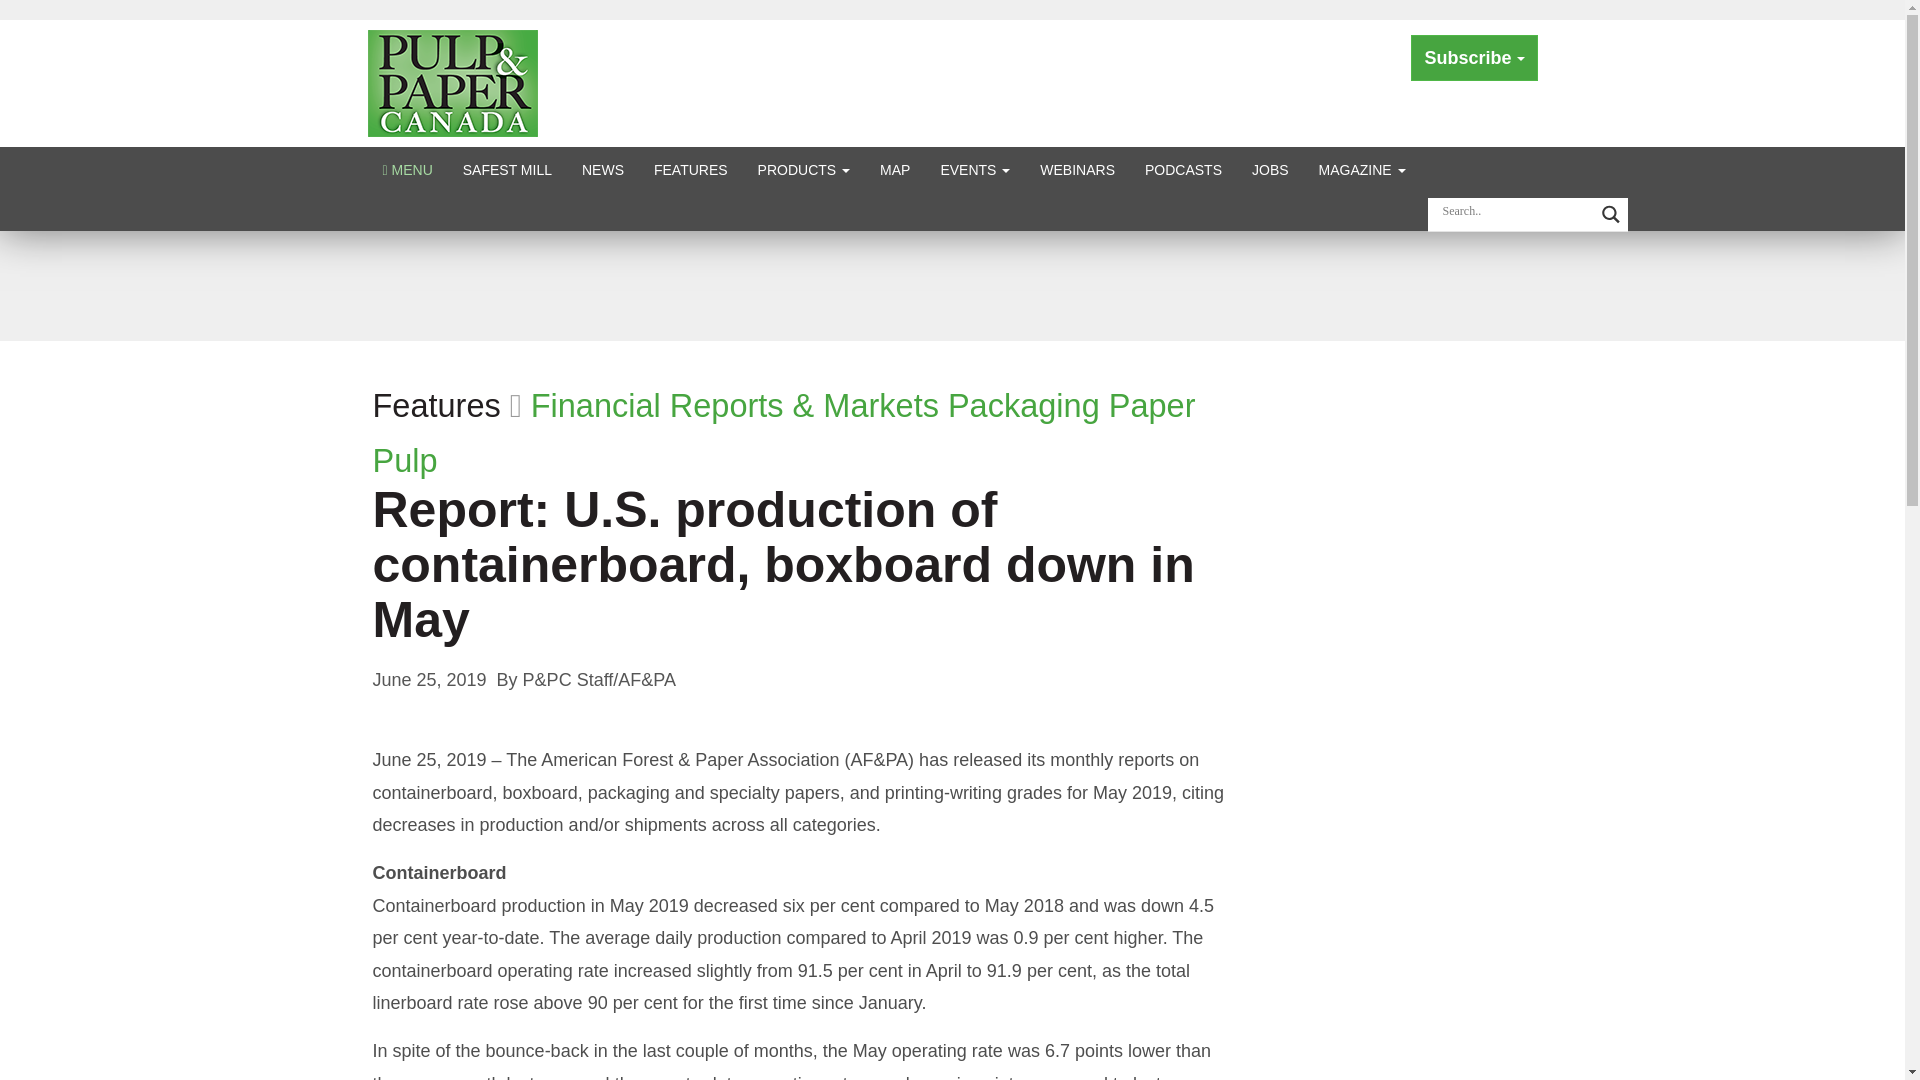  I want to click on Subscribe, so click(1474, 58).